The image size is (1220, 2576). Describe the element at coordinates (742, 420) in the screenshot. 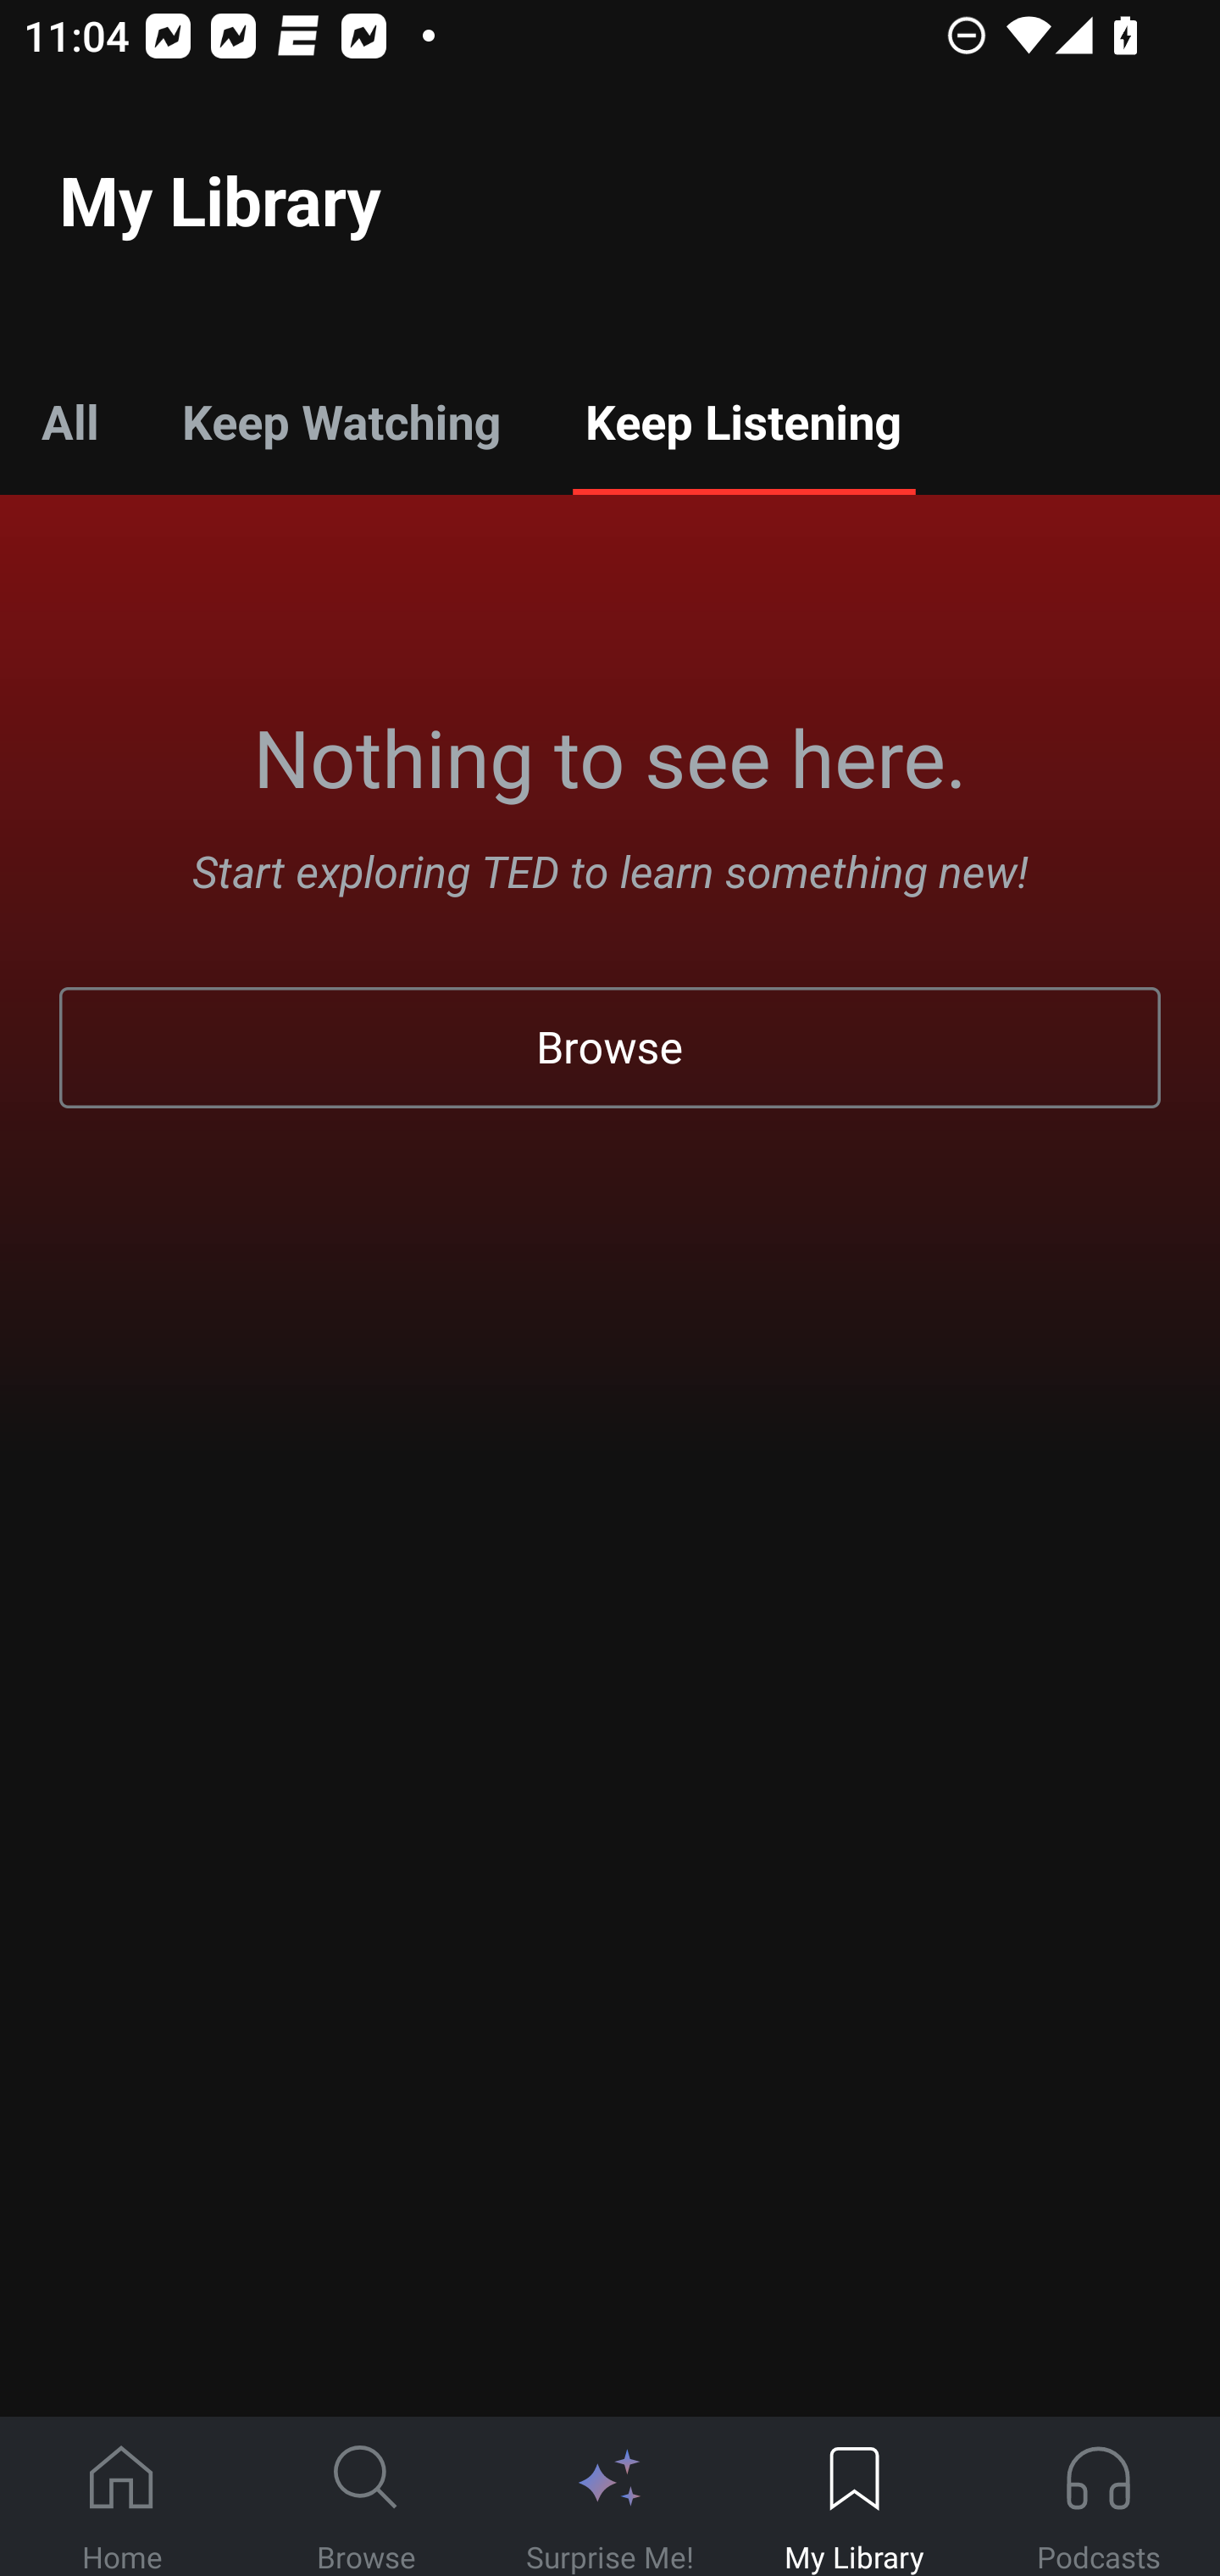

I see `Keep Listening` at that location.